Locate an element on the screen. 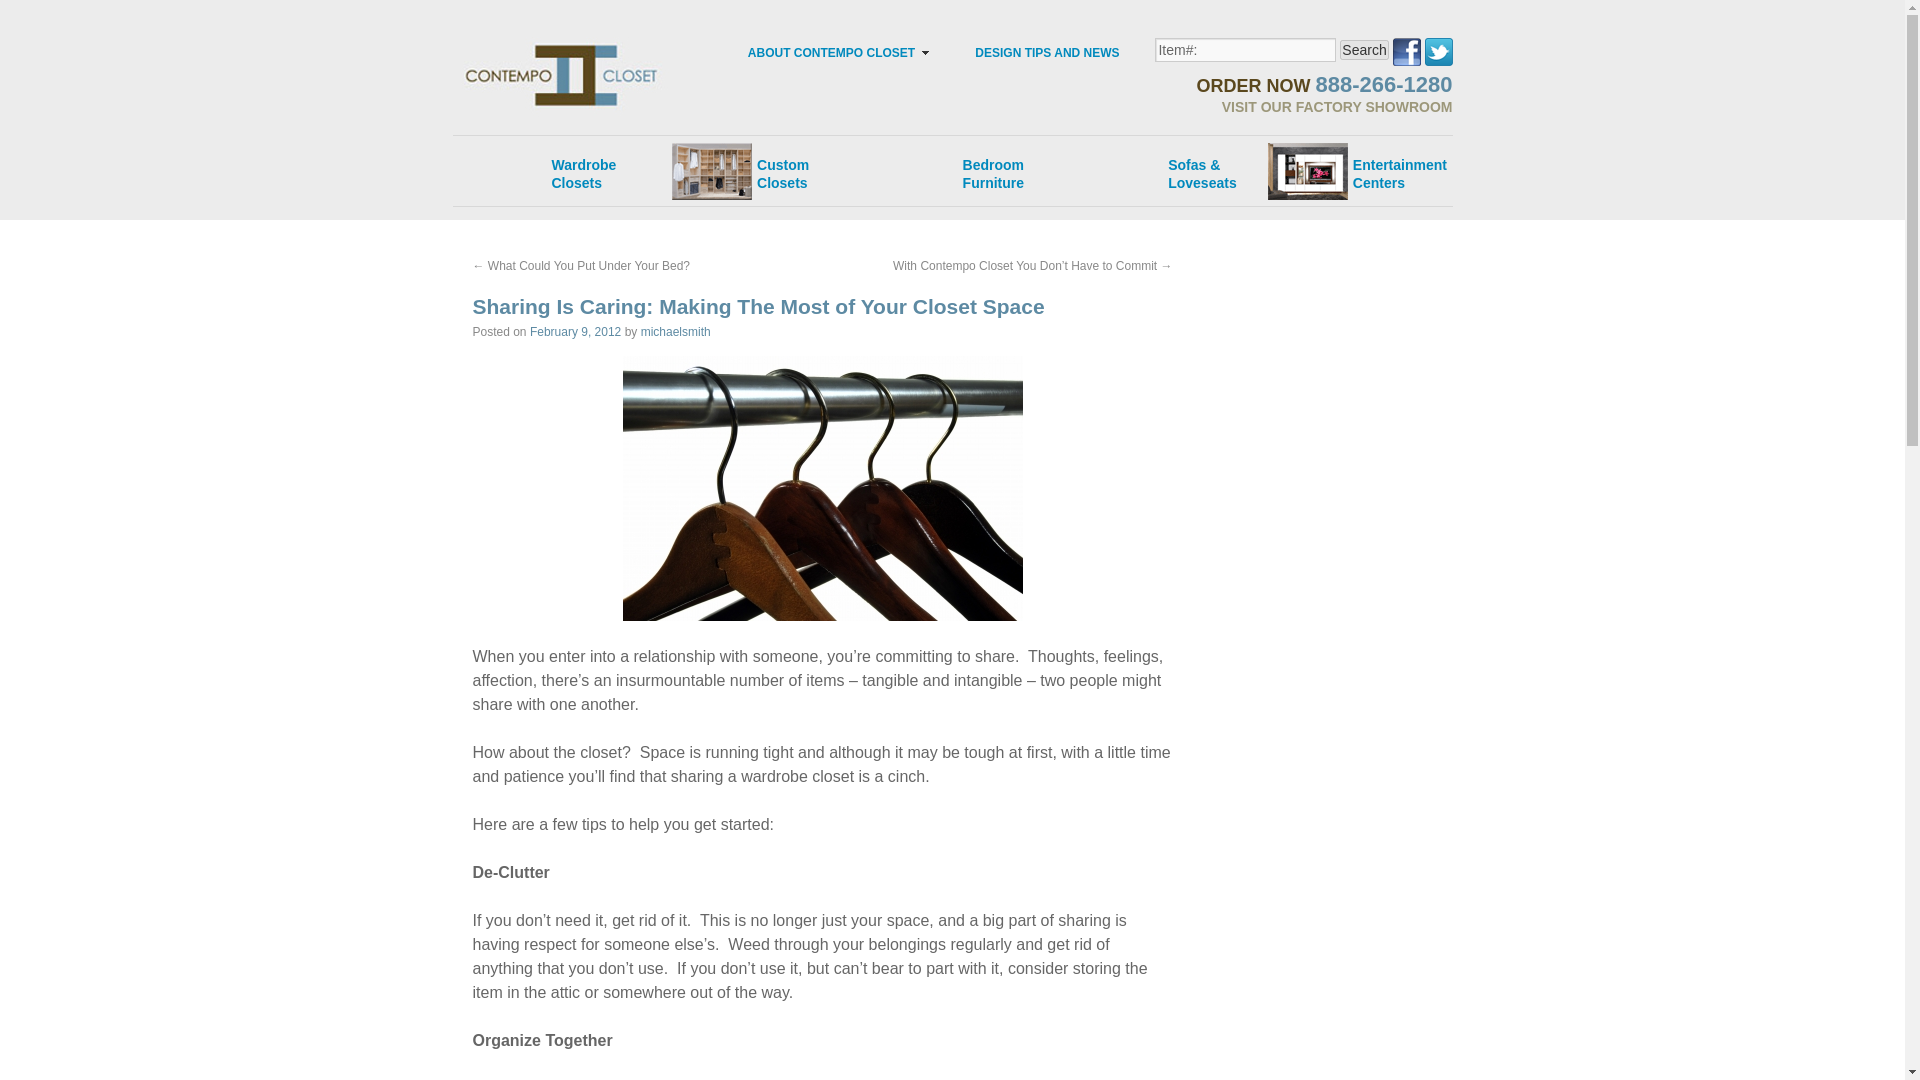  VISIT OUR FACTORY SHOWROOM is located at coordinates (566, 164).